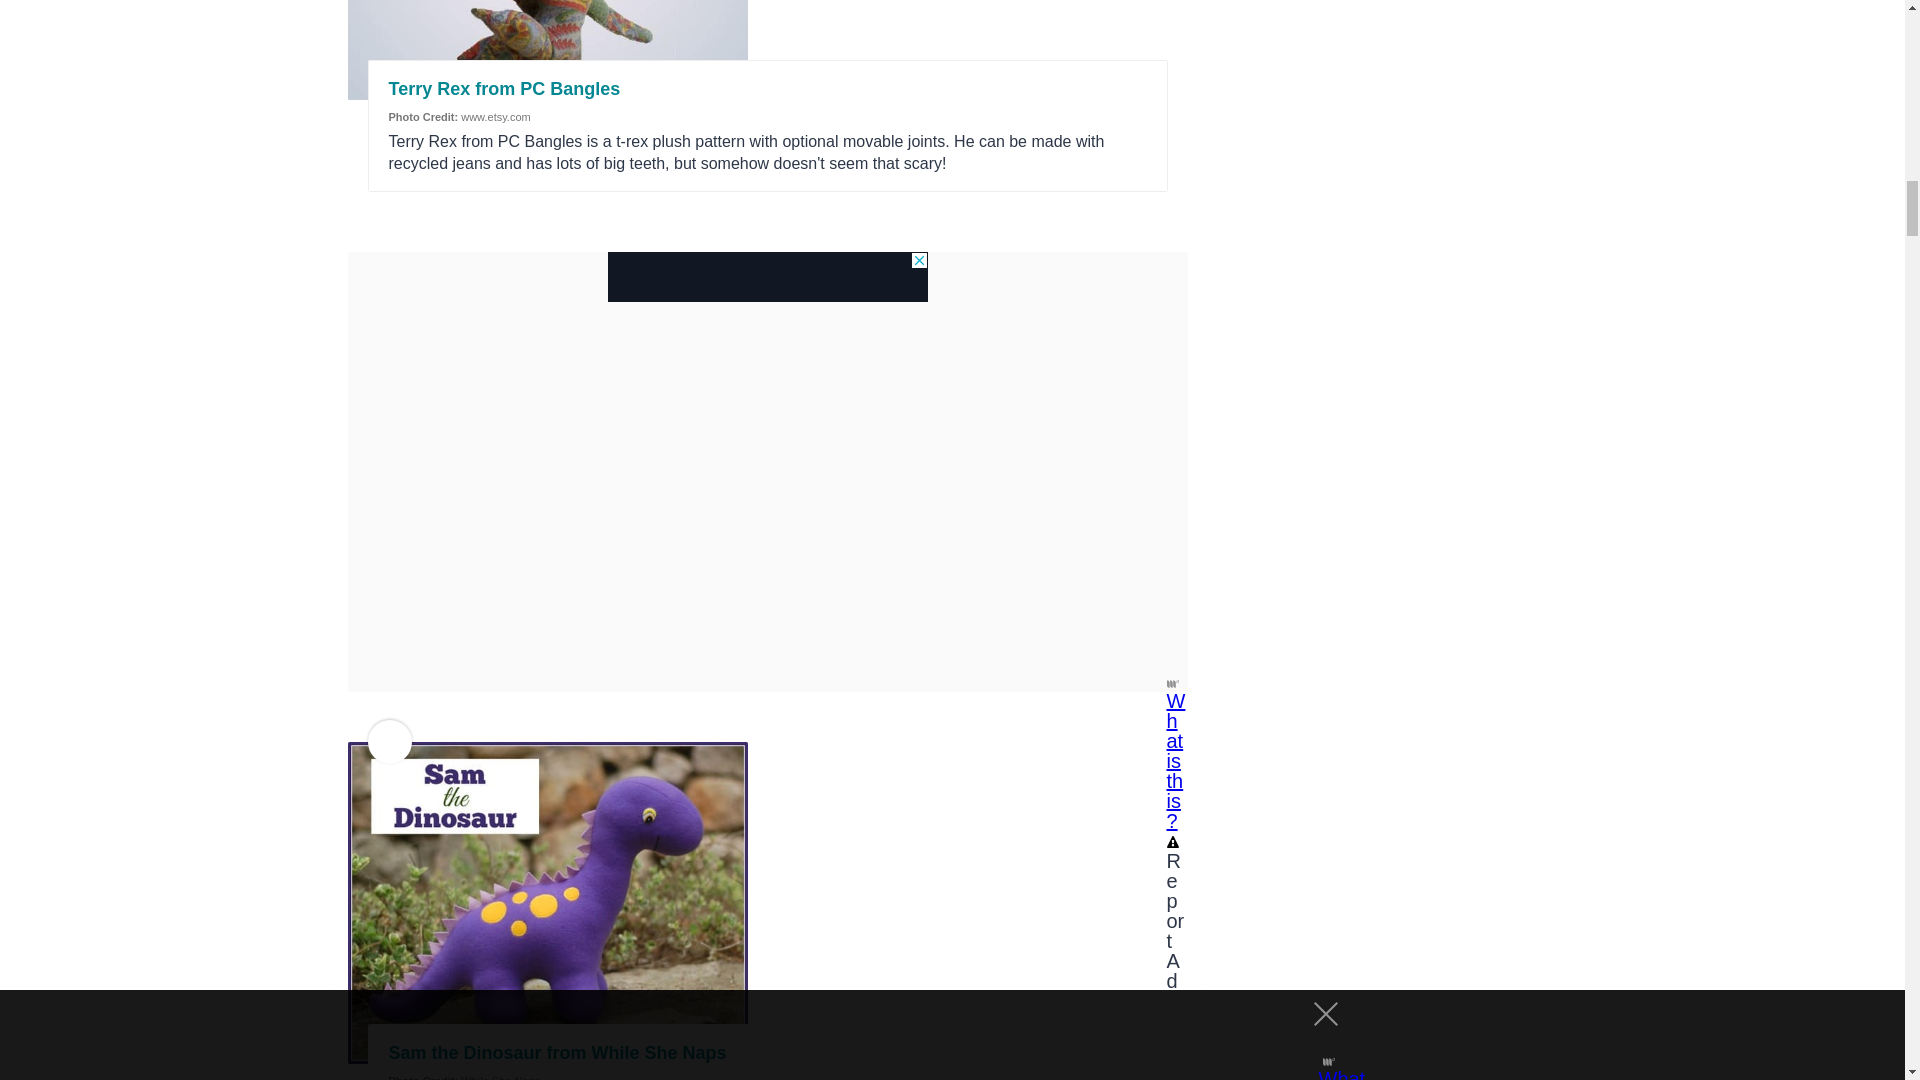 This screenshot has height=1080, width=1920. Describe the element at coordinates (556, 1052) in the screenshot. I see `Sam the Dinosaur from While She Naps` at that location.